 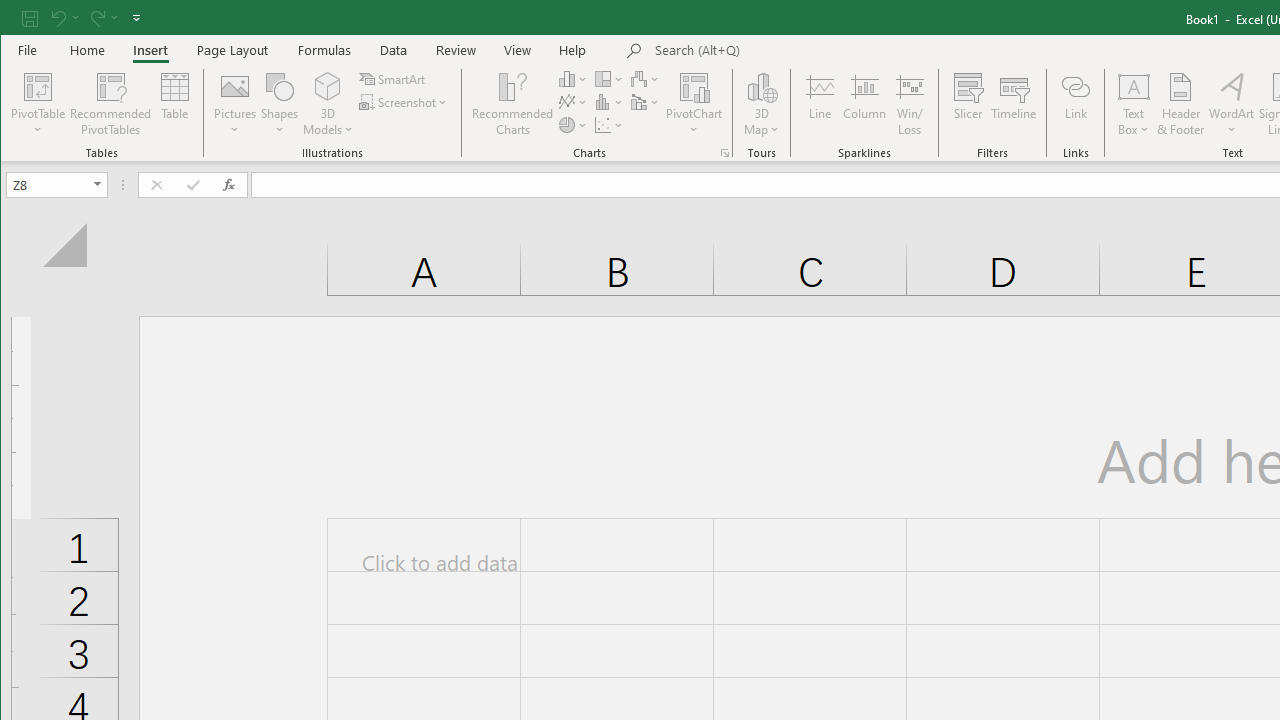 I want to click on Slicer..., so click(x=968, y=104).